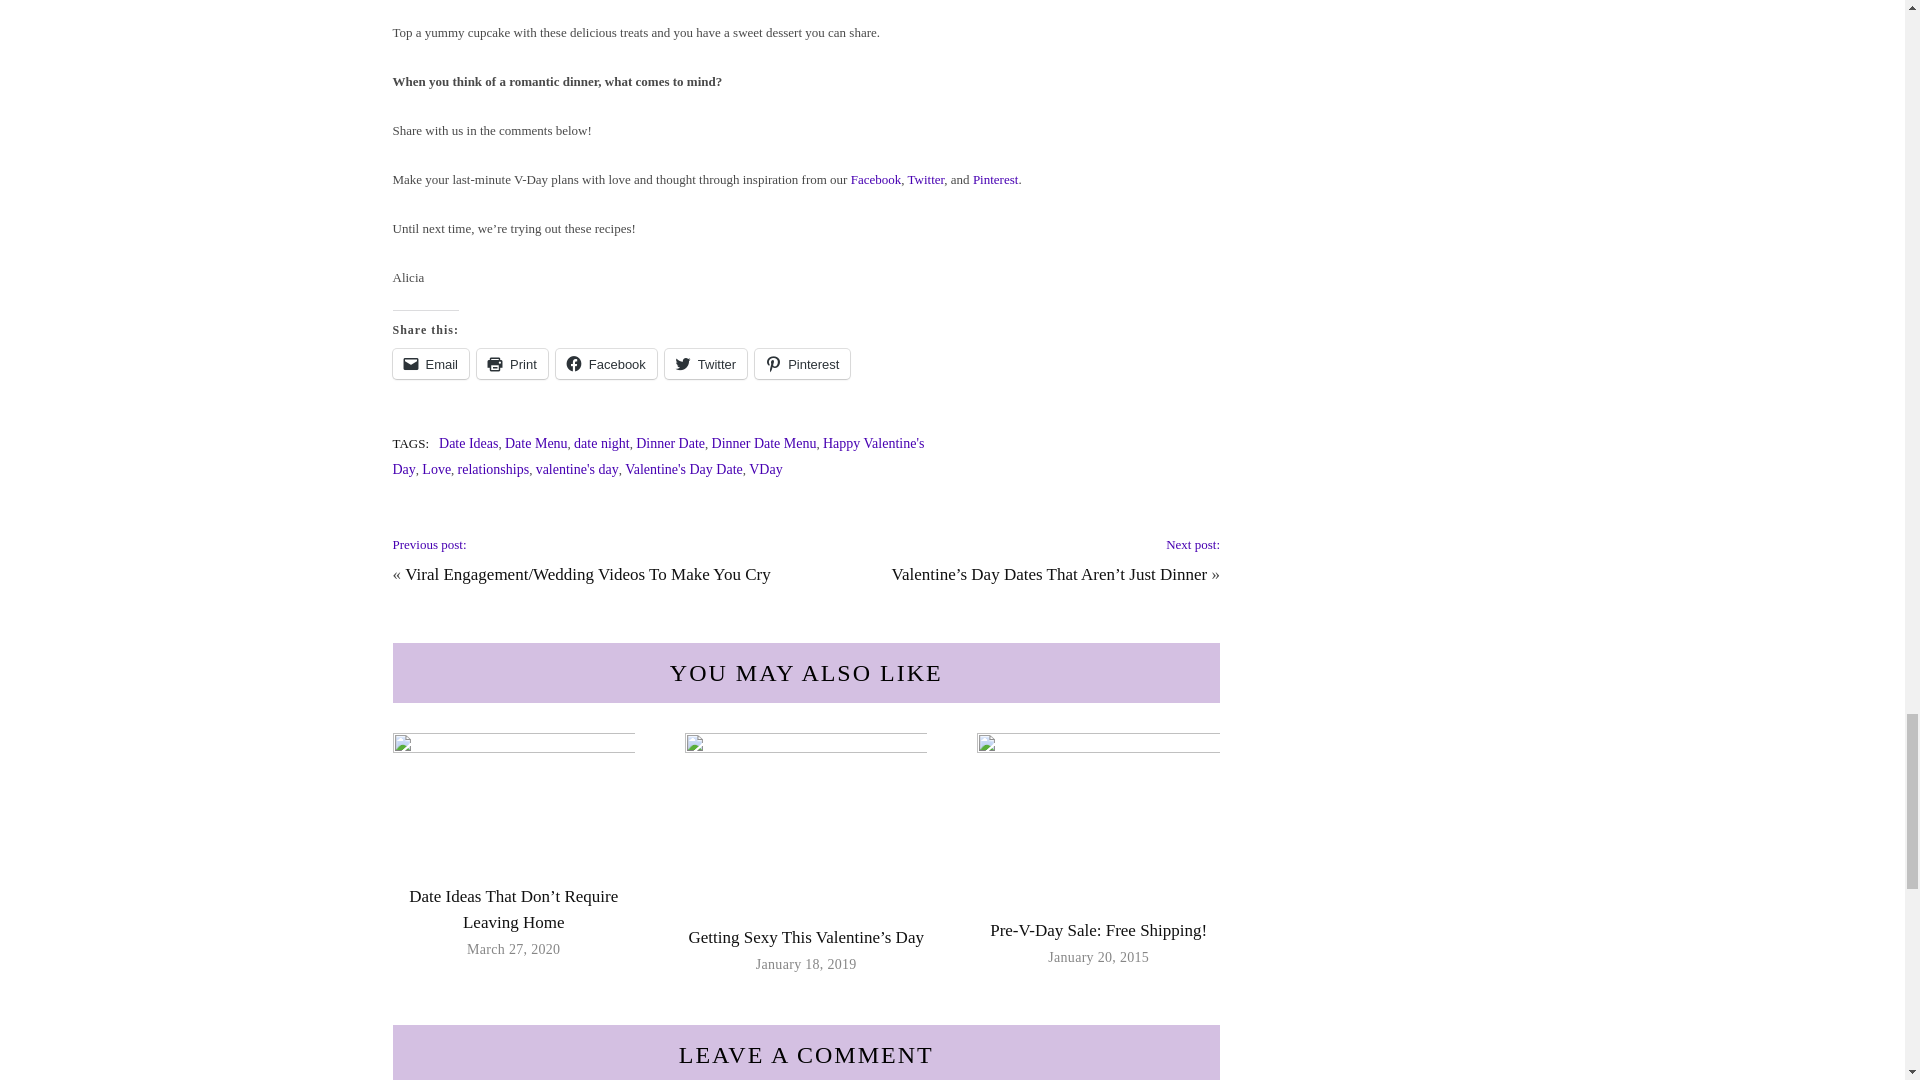  What do you see at coordinates (512, 364) in the screenshot?
I see `Click to print` at bounding box center [512, 364].